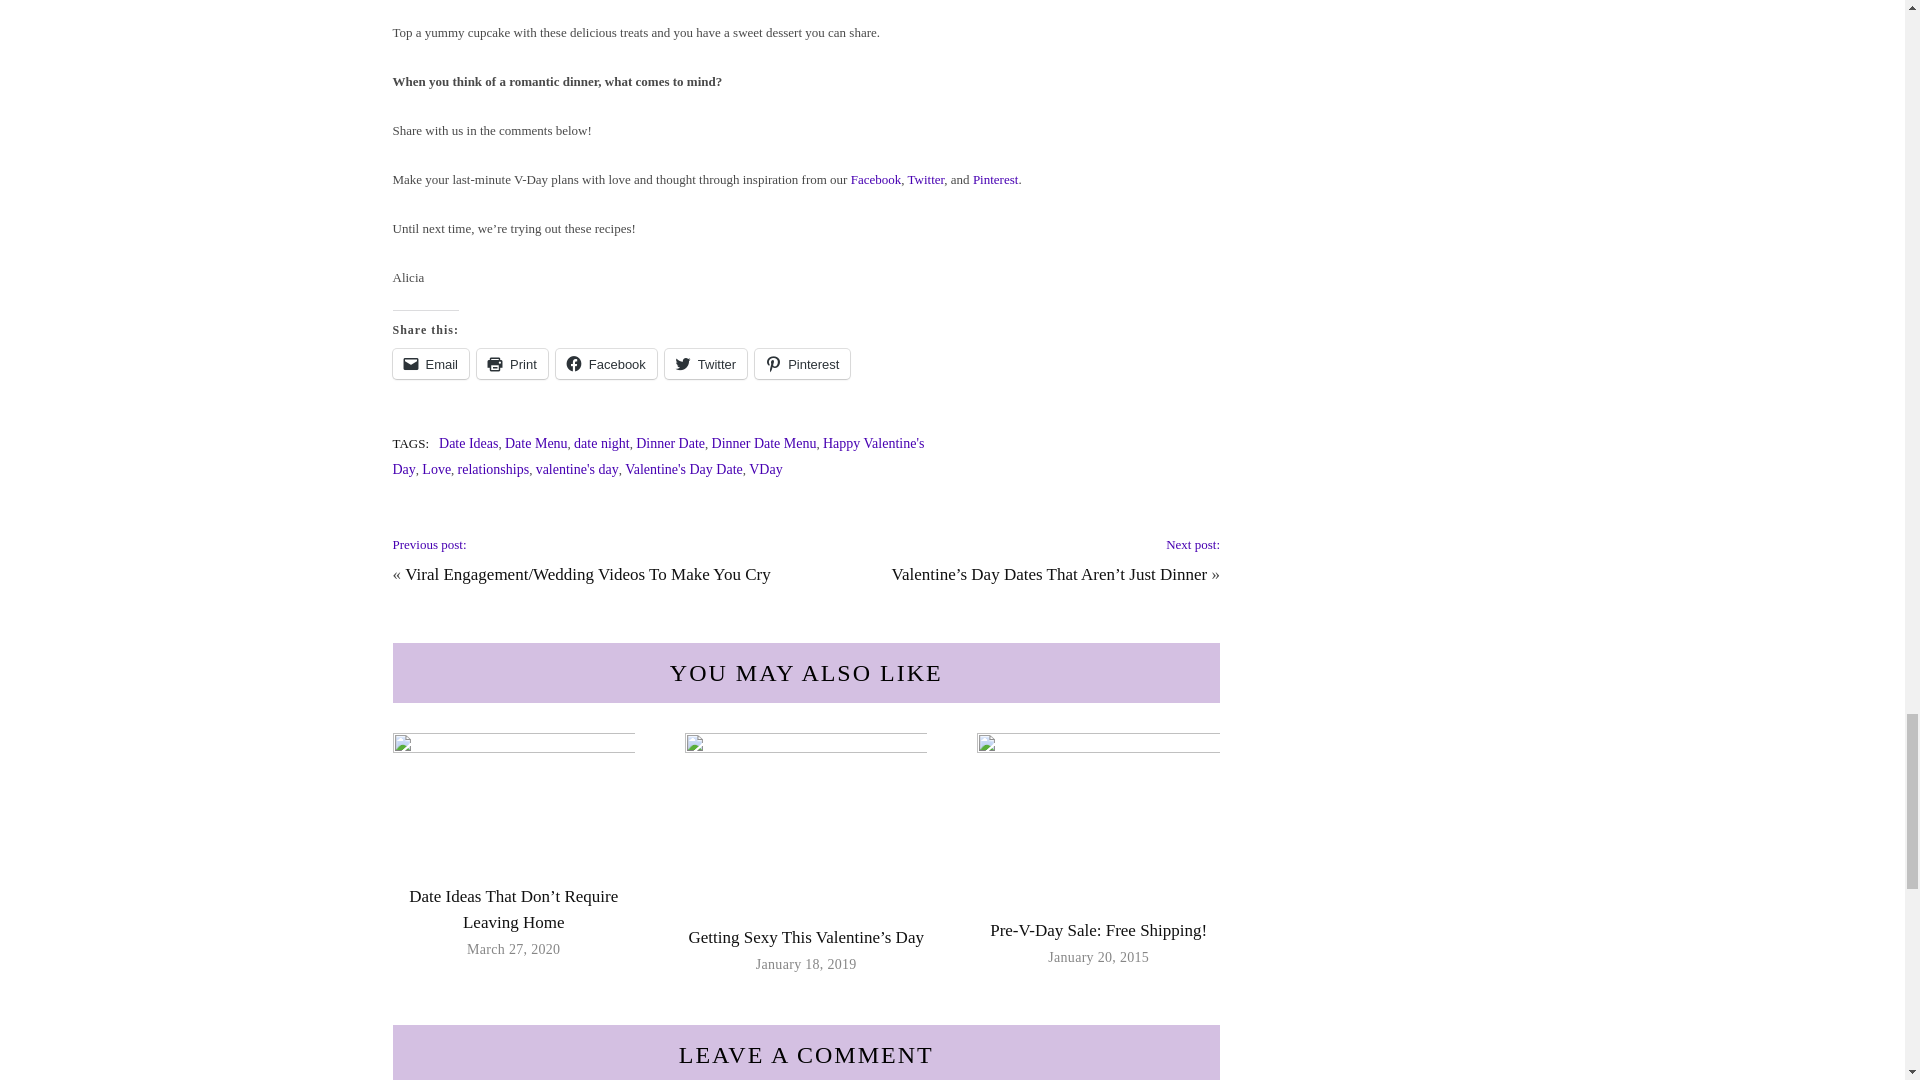  What do you see at coordinates (512, 364) in the screenshot?
I see `Click to print` at bounding box center [512, 364].